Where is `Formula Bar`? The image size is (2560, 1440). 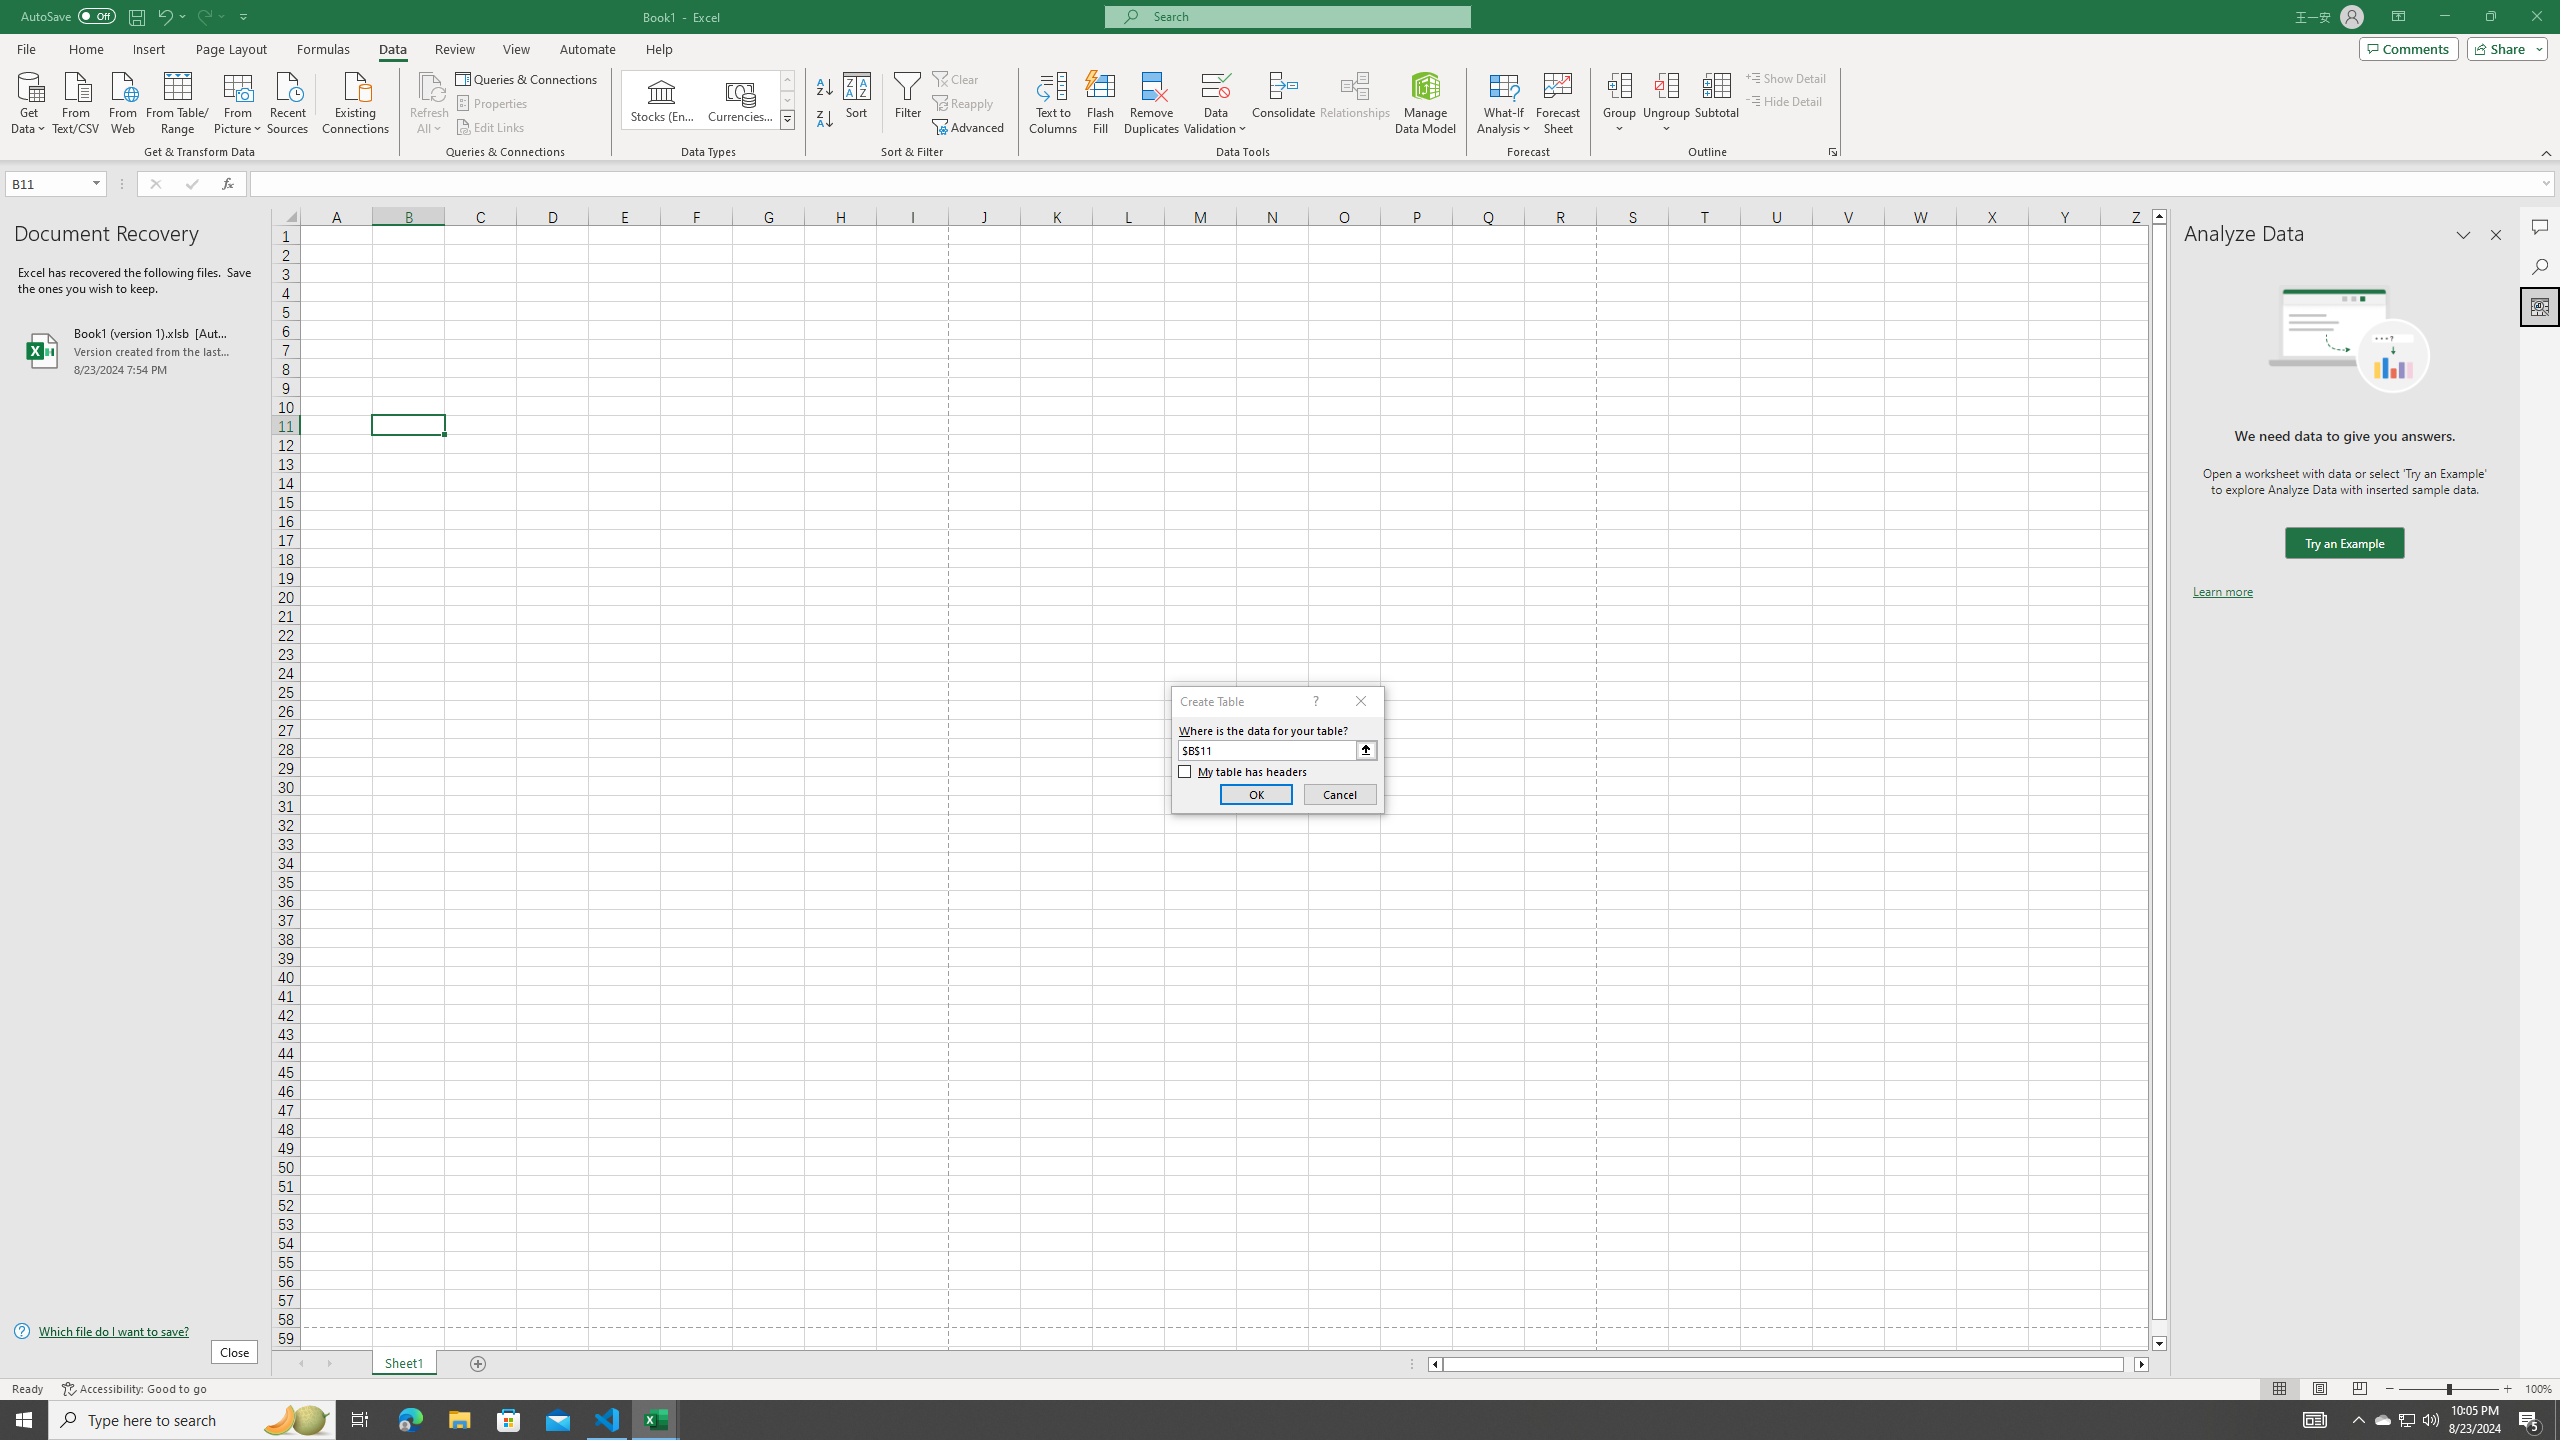 Formula Bar is located at coordinates (1405, 184).